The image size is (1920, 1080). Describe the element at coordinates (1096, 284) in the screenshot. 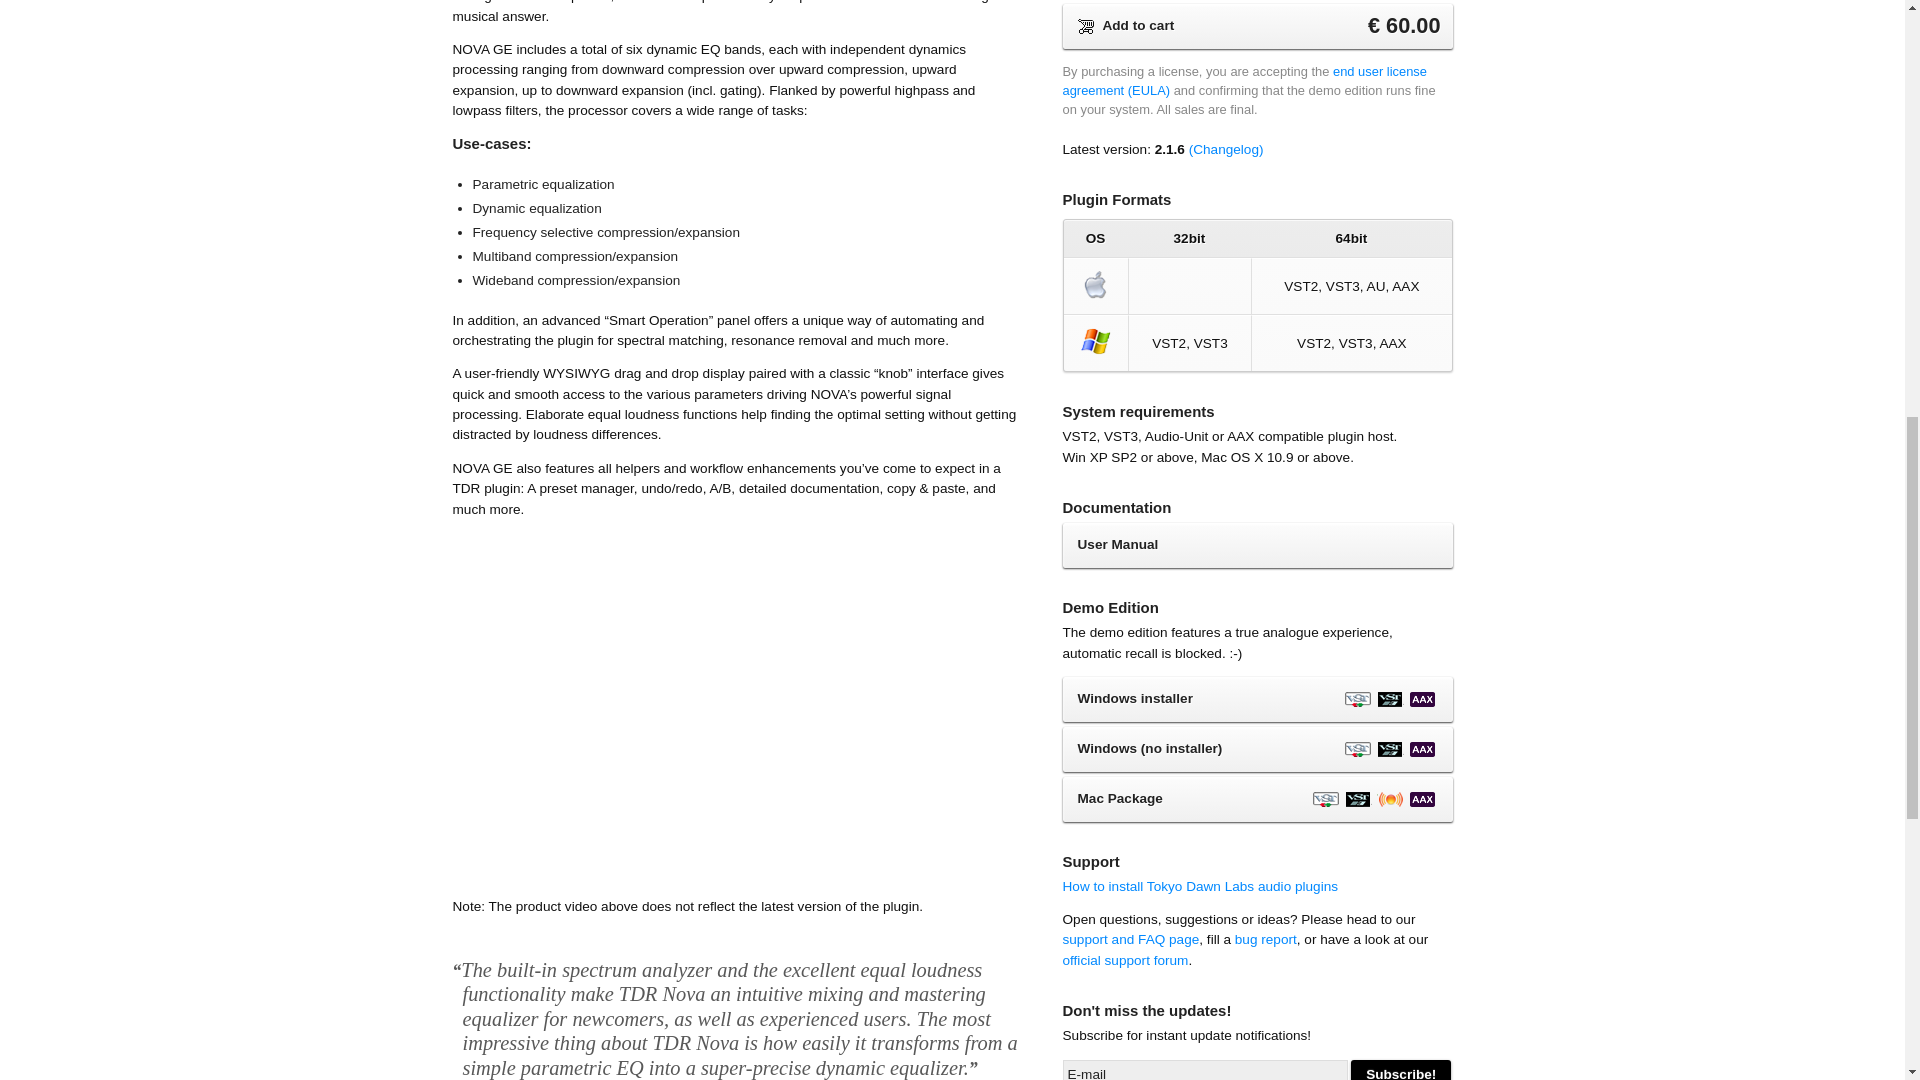

I see `Mac-OS` at that location.